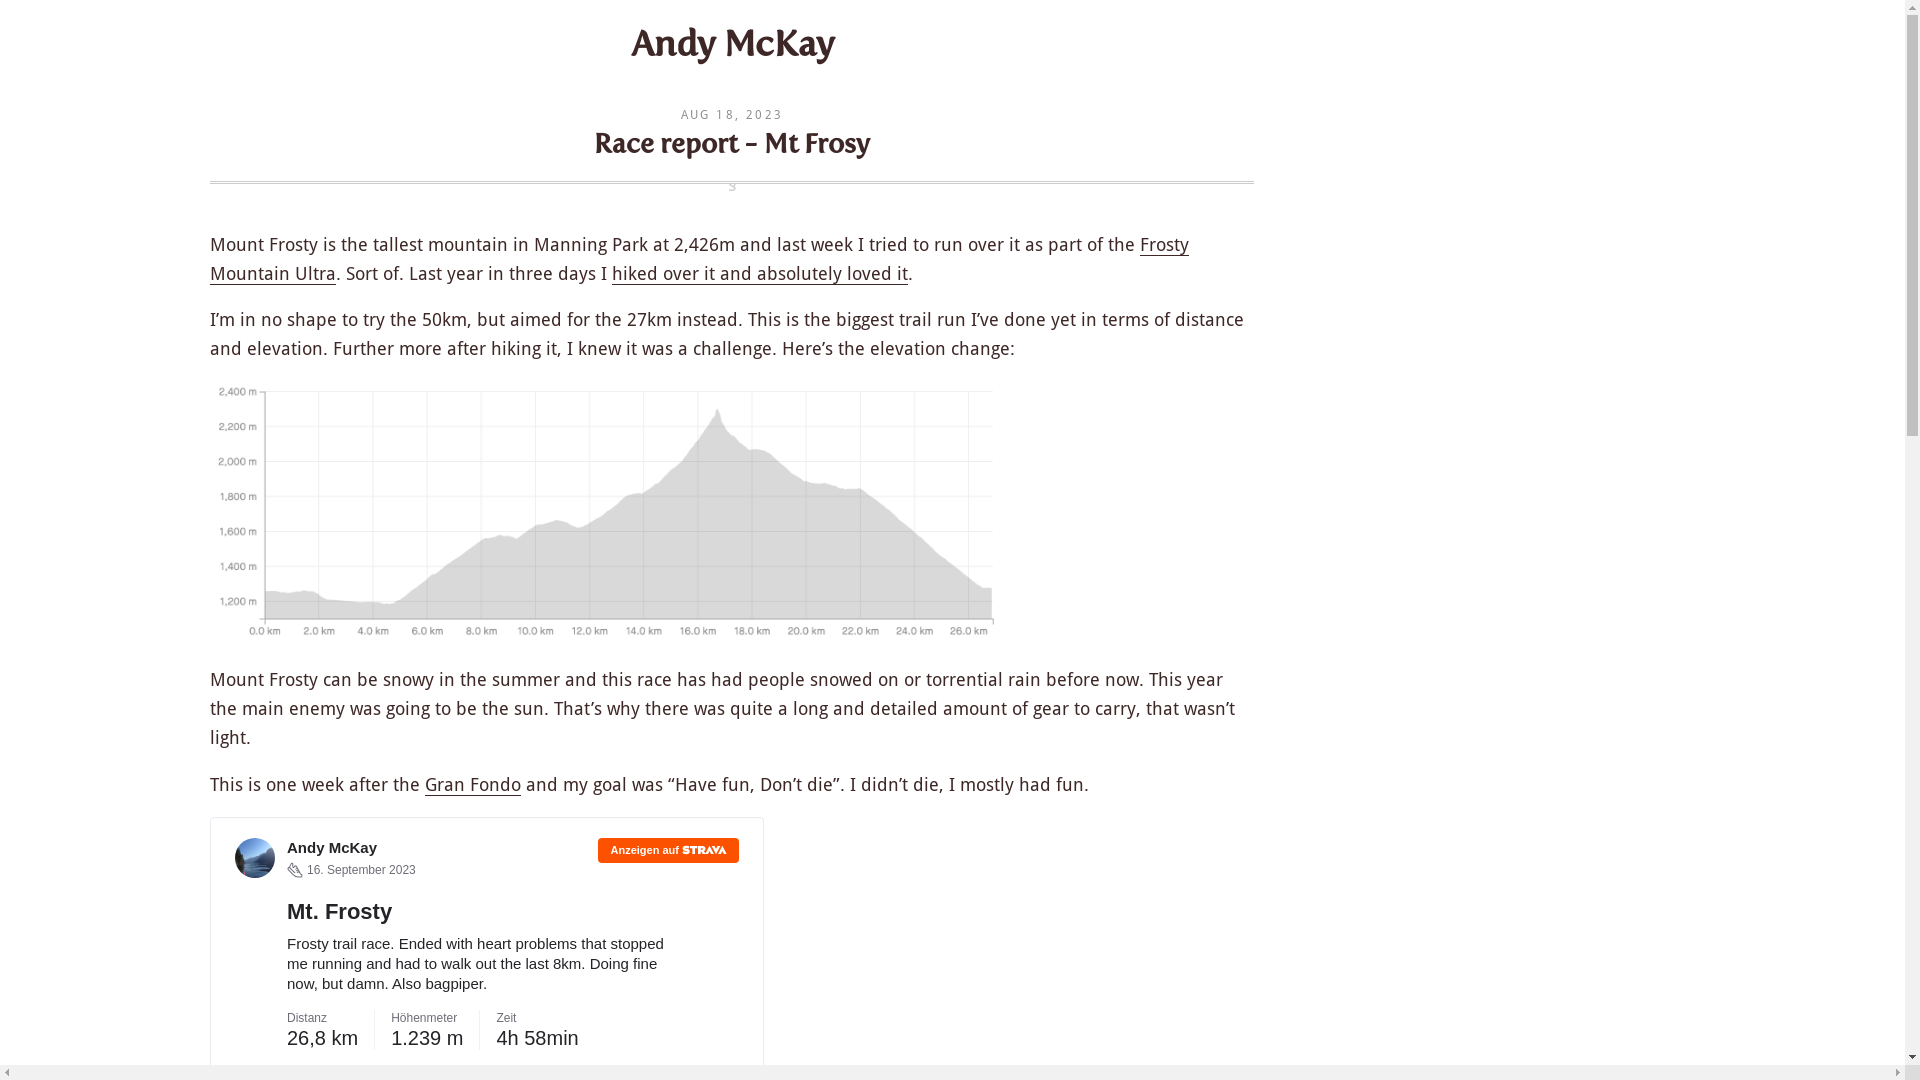 The height and width of the screenshot is (1080, 1920). I want to click on Frosty Mountain Ultra, so click(700, 260).